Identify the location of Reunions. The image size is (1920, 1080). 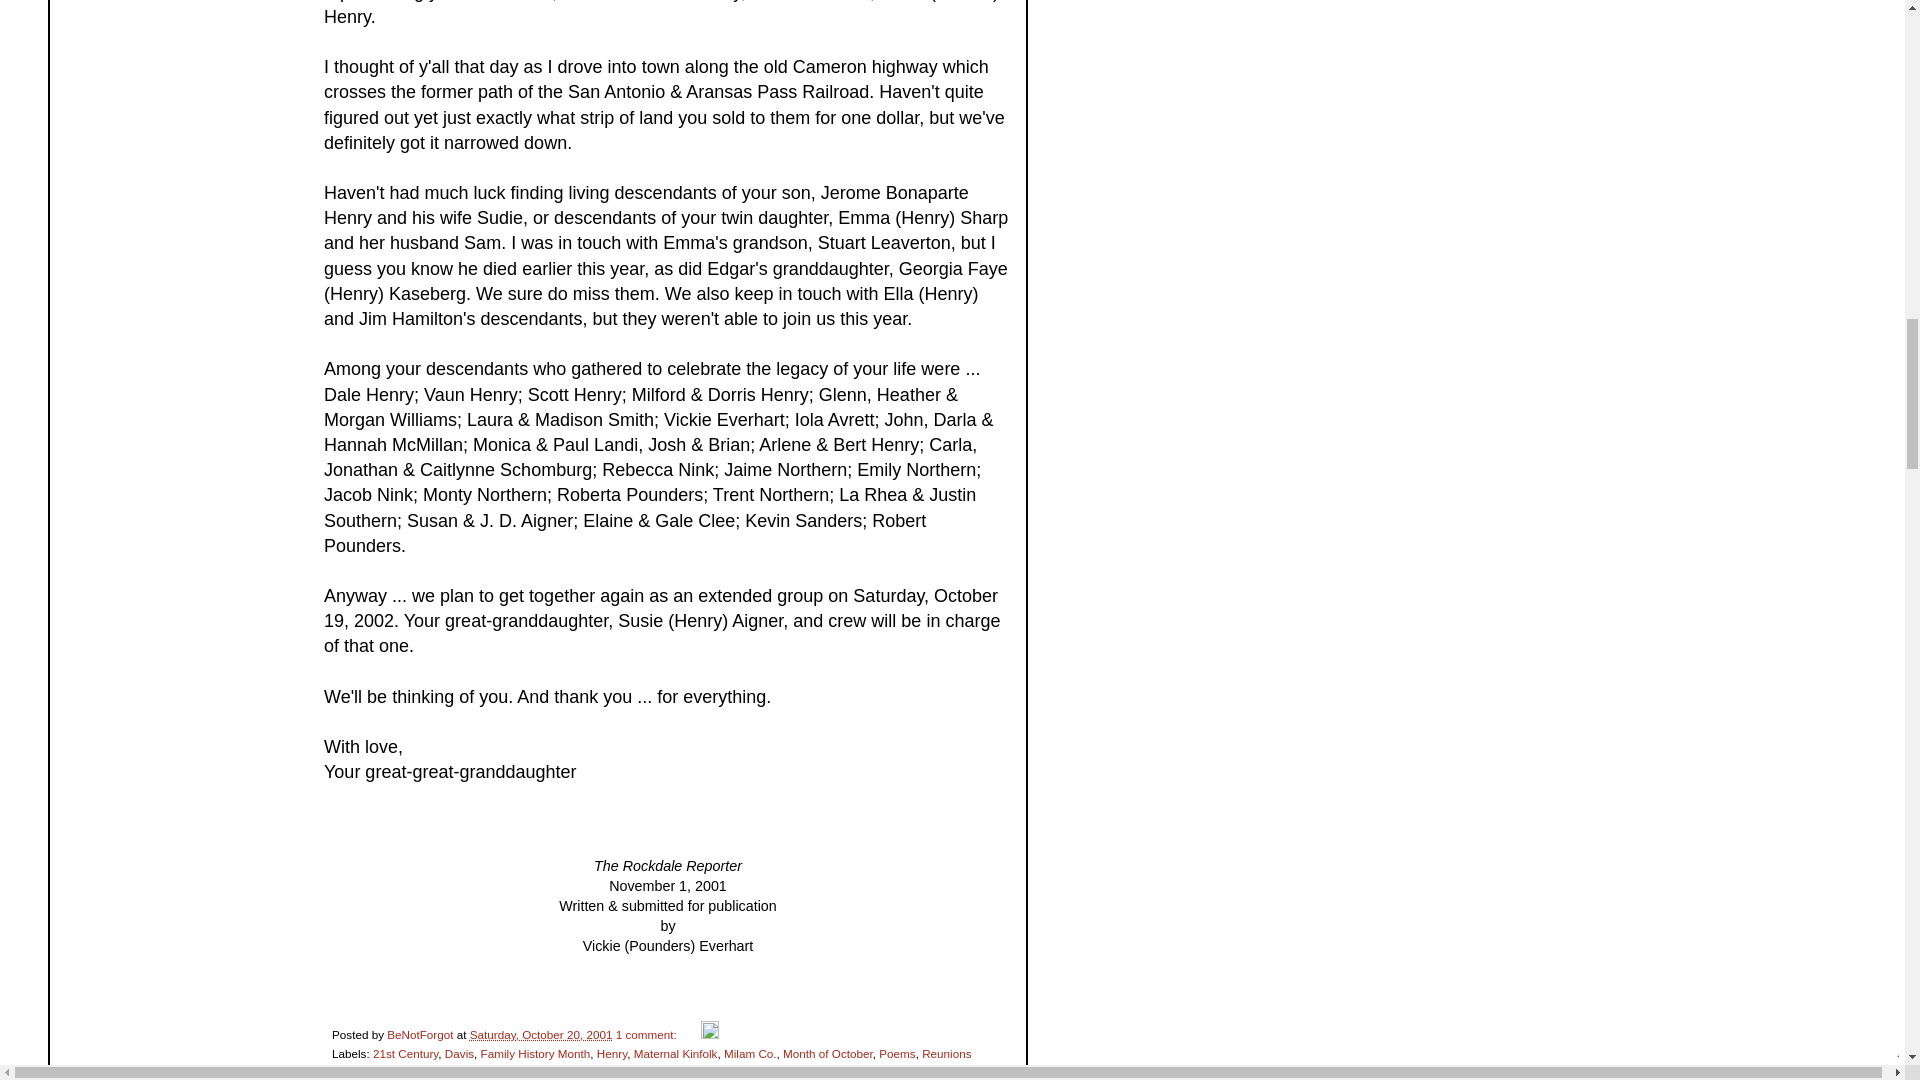
(946, 1052).